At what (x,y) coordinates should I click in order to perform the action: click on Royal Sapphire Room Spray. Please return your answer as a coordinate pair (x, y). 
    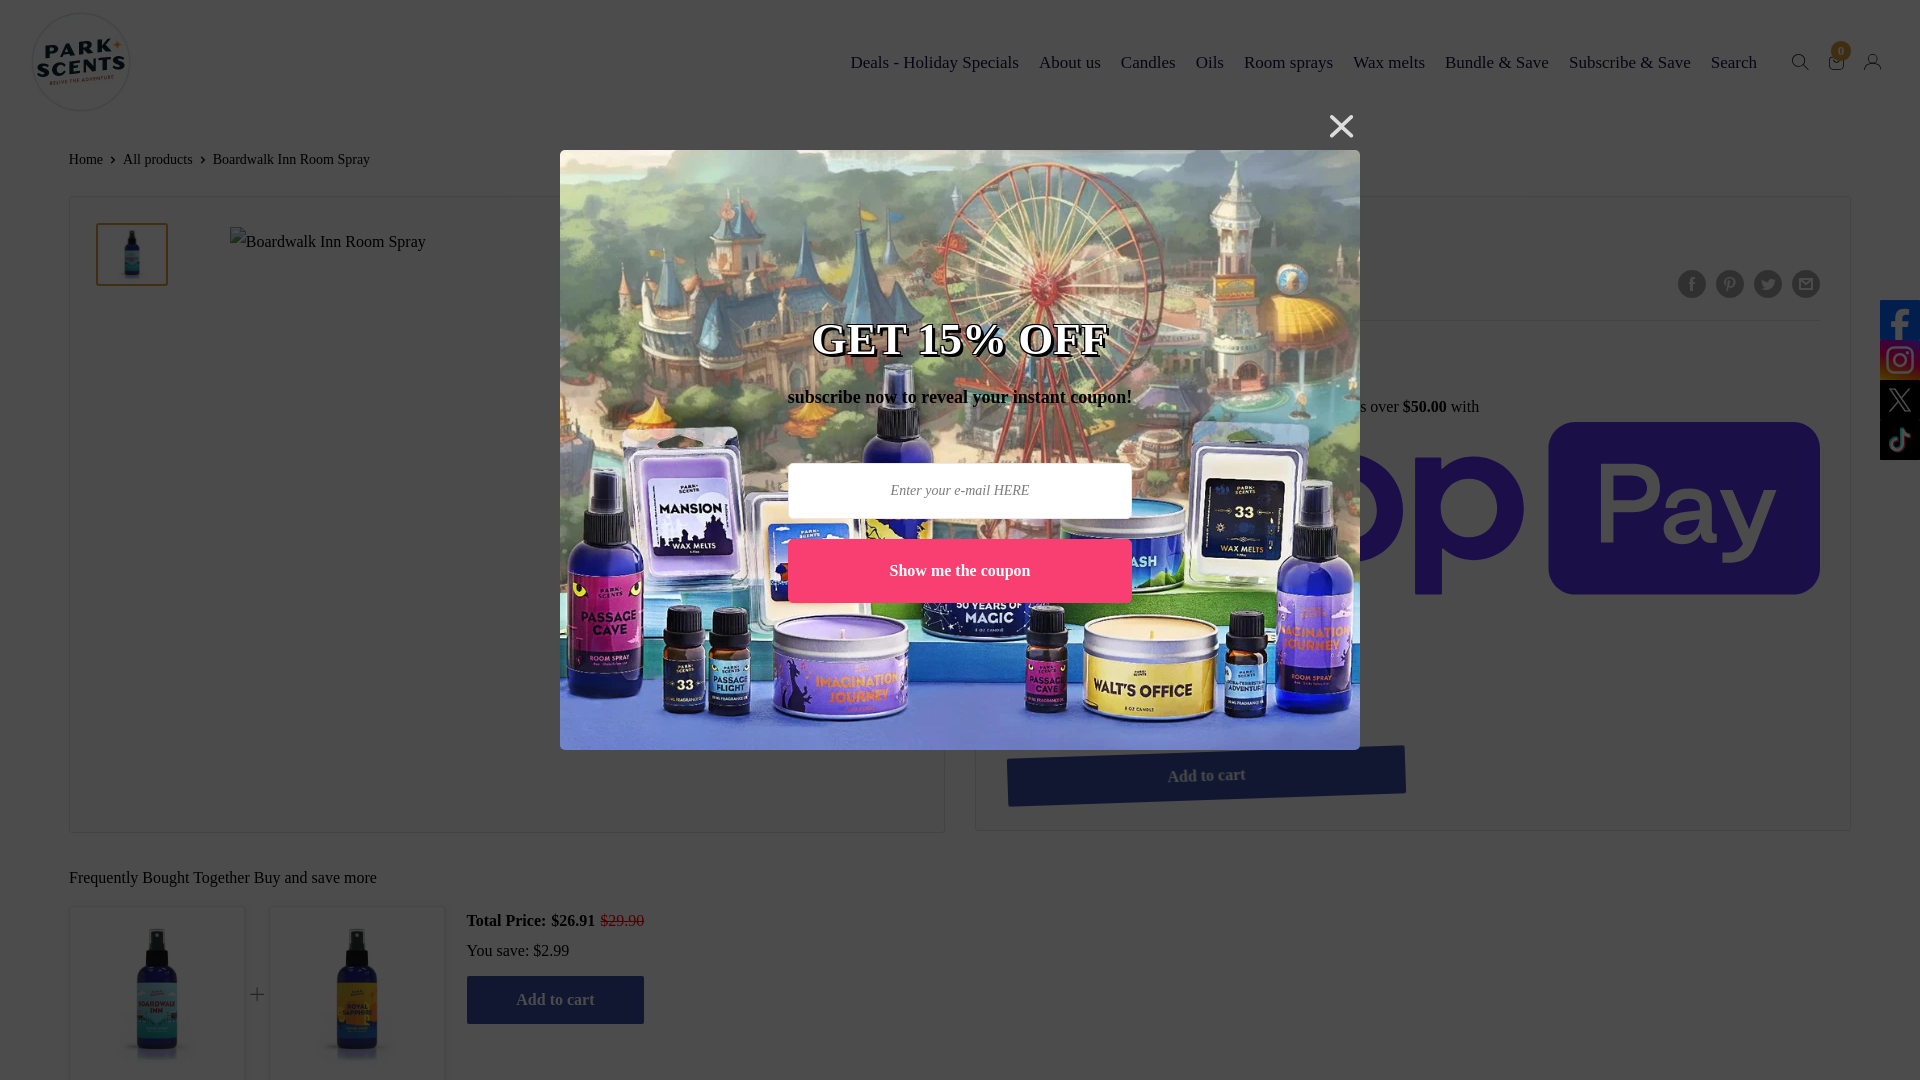
    Looking at the image, I should click on (356, 993).